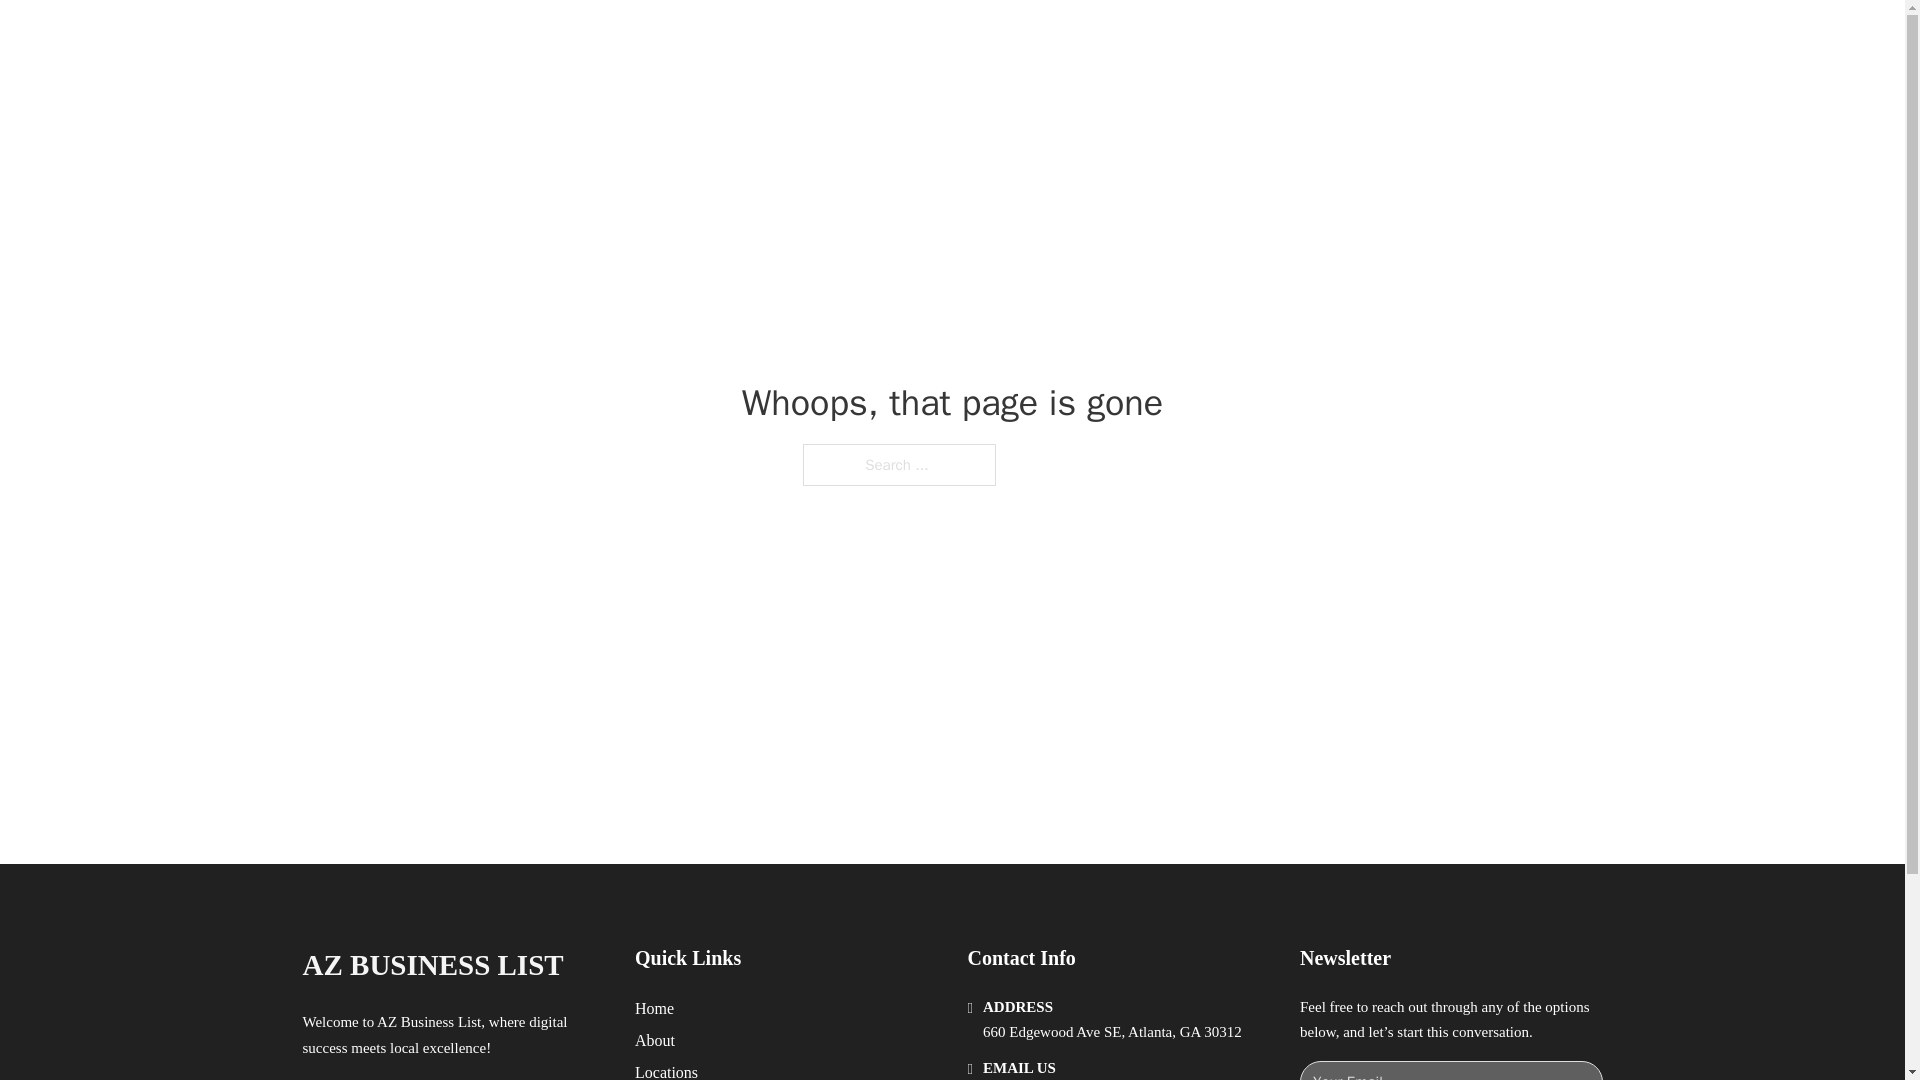  What do you see at coordinates (655, 1040) in the screenshot?
I see `About` at bounding box center [655, 1040].